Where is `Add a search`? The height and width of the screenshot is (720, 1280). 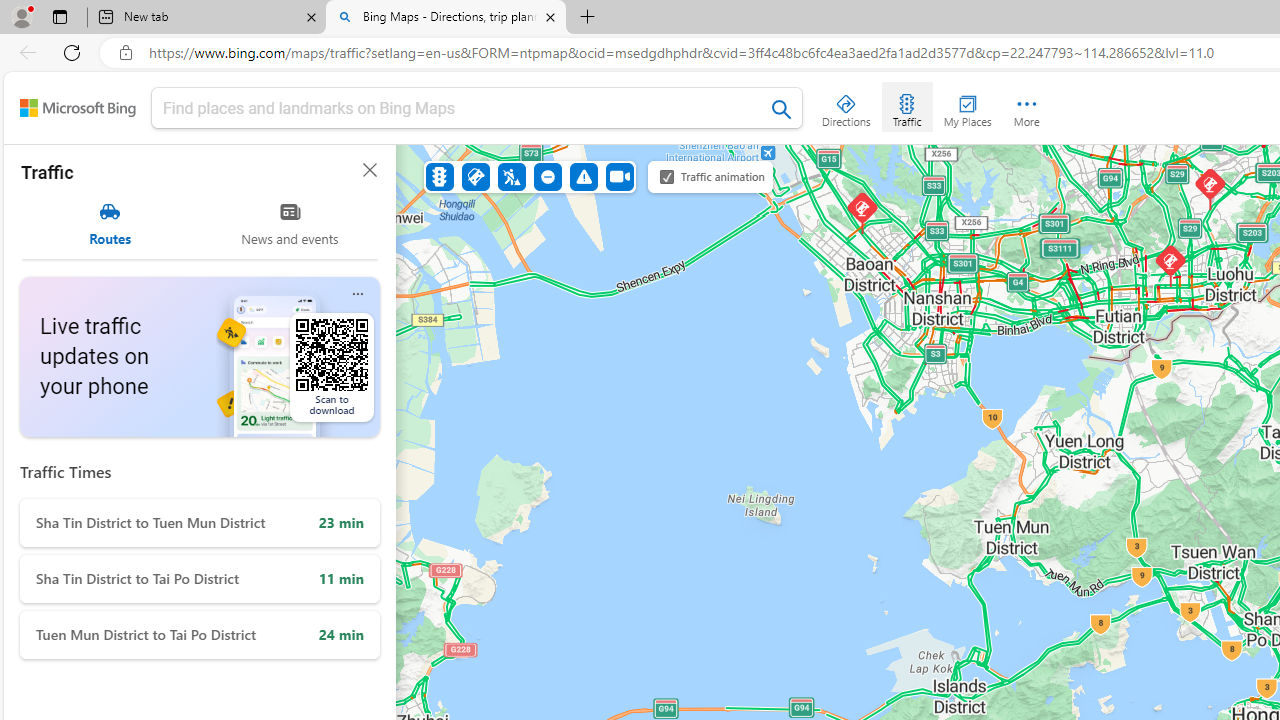
Add a search is located at coordinates (462, 108).